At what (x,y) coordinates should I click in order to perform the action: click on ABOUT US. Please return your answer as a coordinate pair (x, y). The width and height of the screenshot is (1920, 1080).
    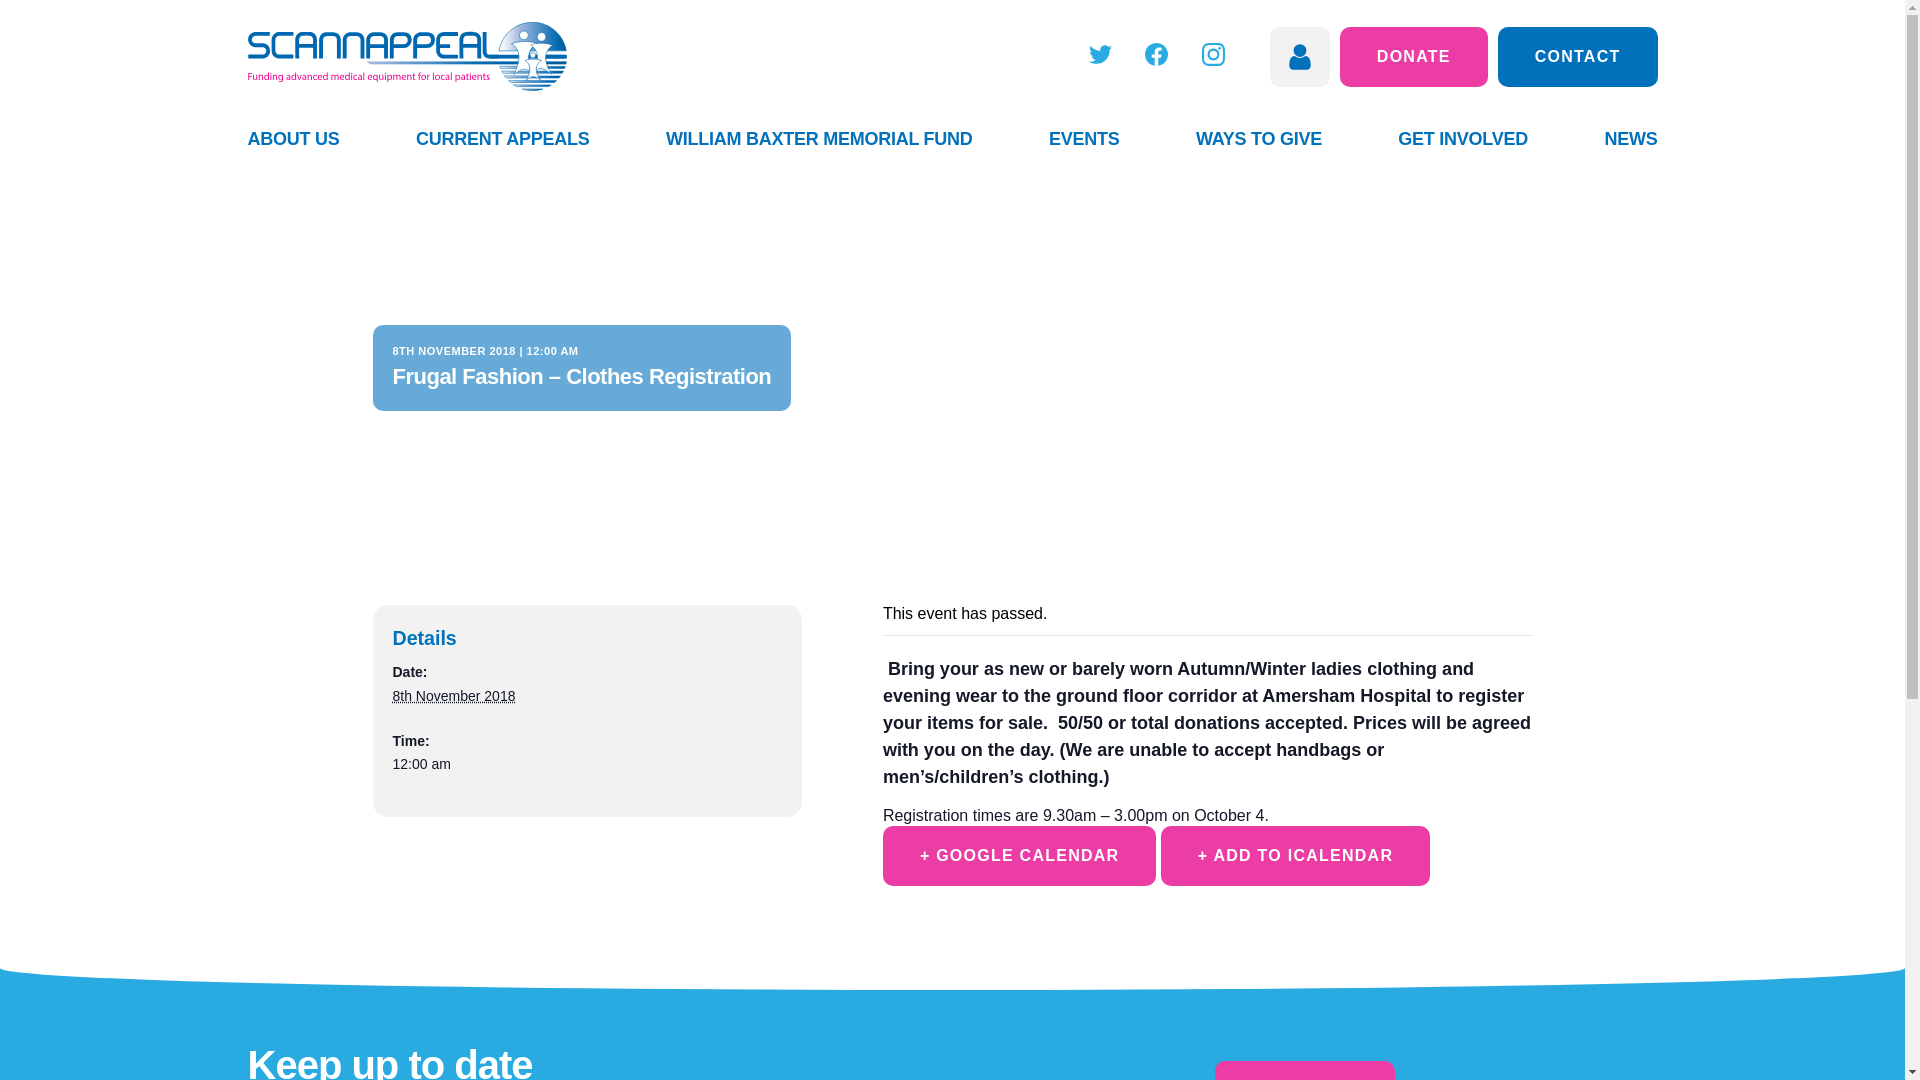
    Looking at the image, I should click on (293, 138).